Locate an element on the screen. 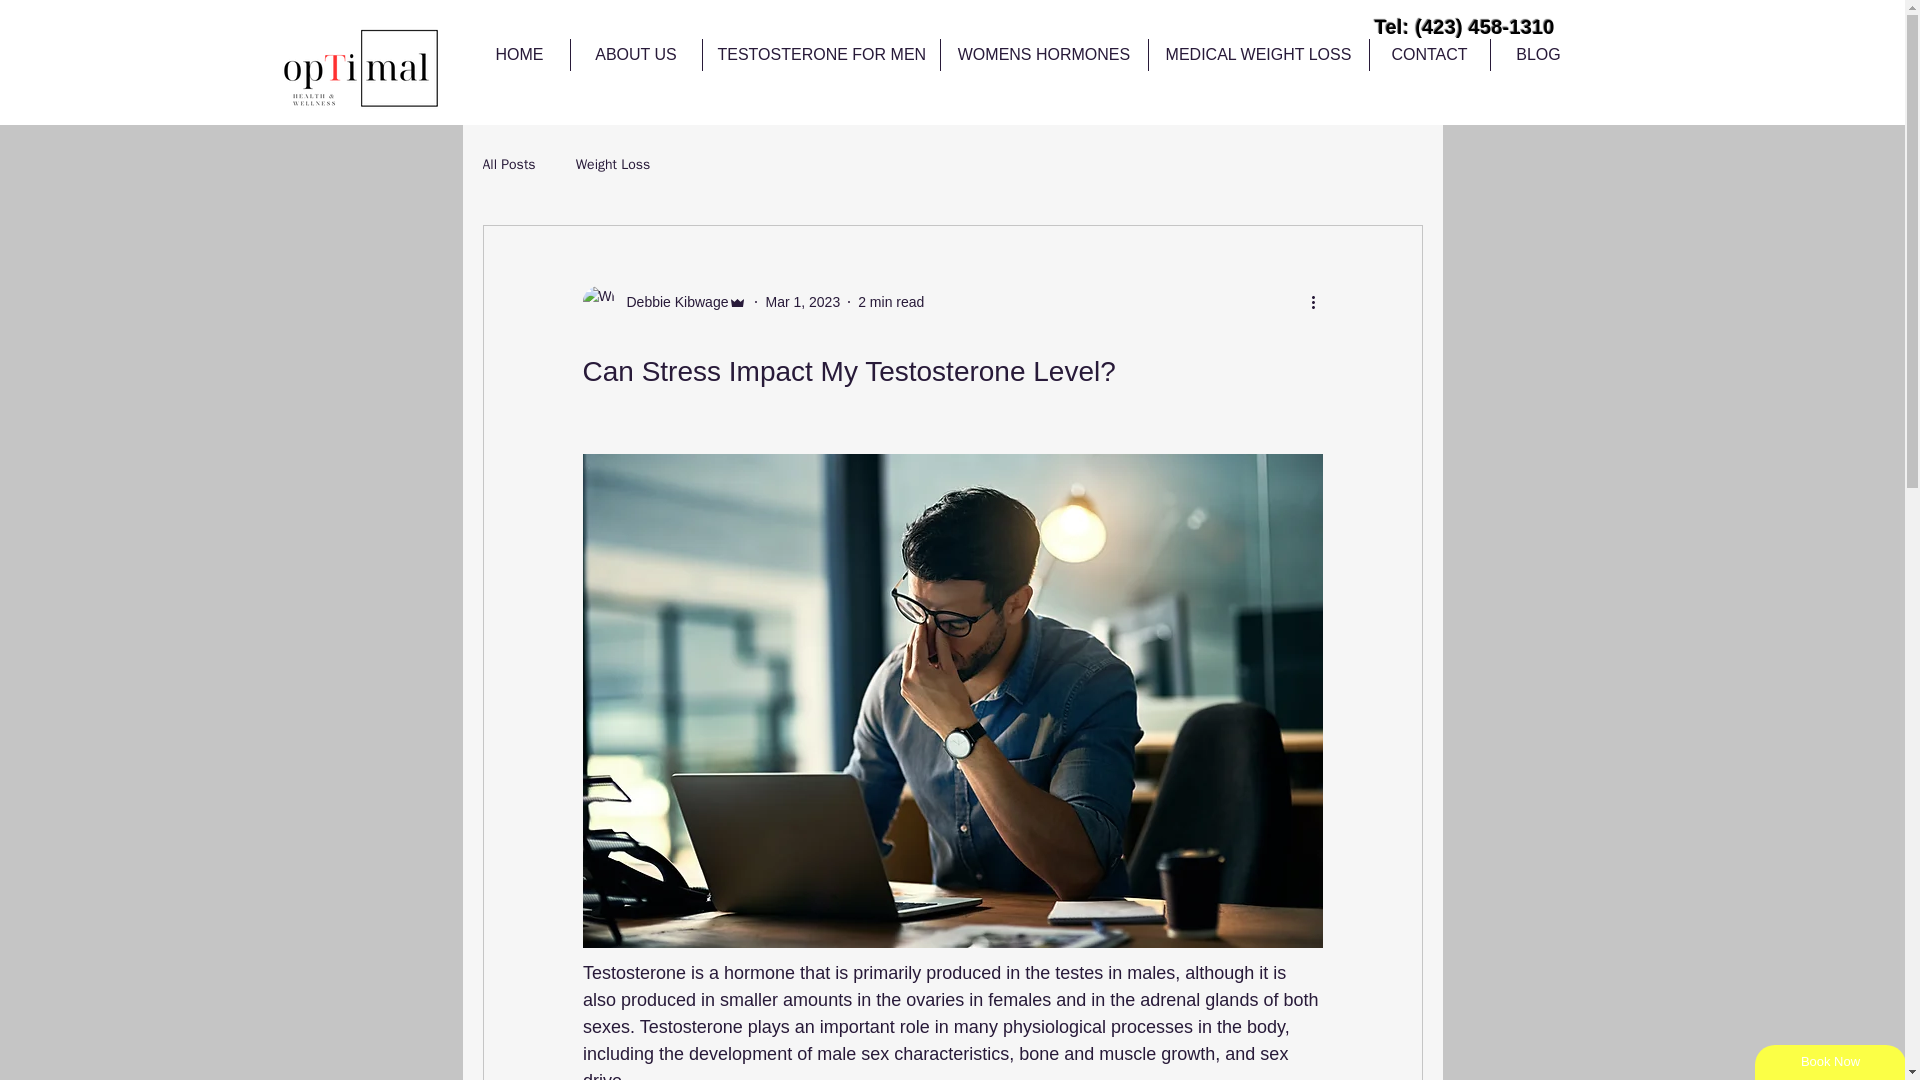  Mar 1, 2023 is located at coordinates (802, 301).